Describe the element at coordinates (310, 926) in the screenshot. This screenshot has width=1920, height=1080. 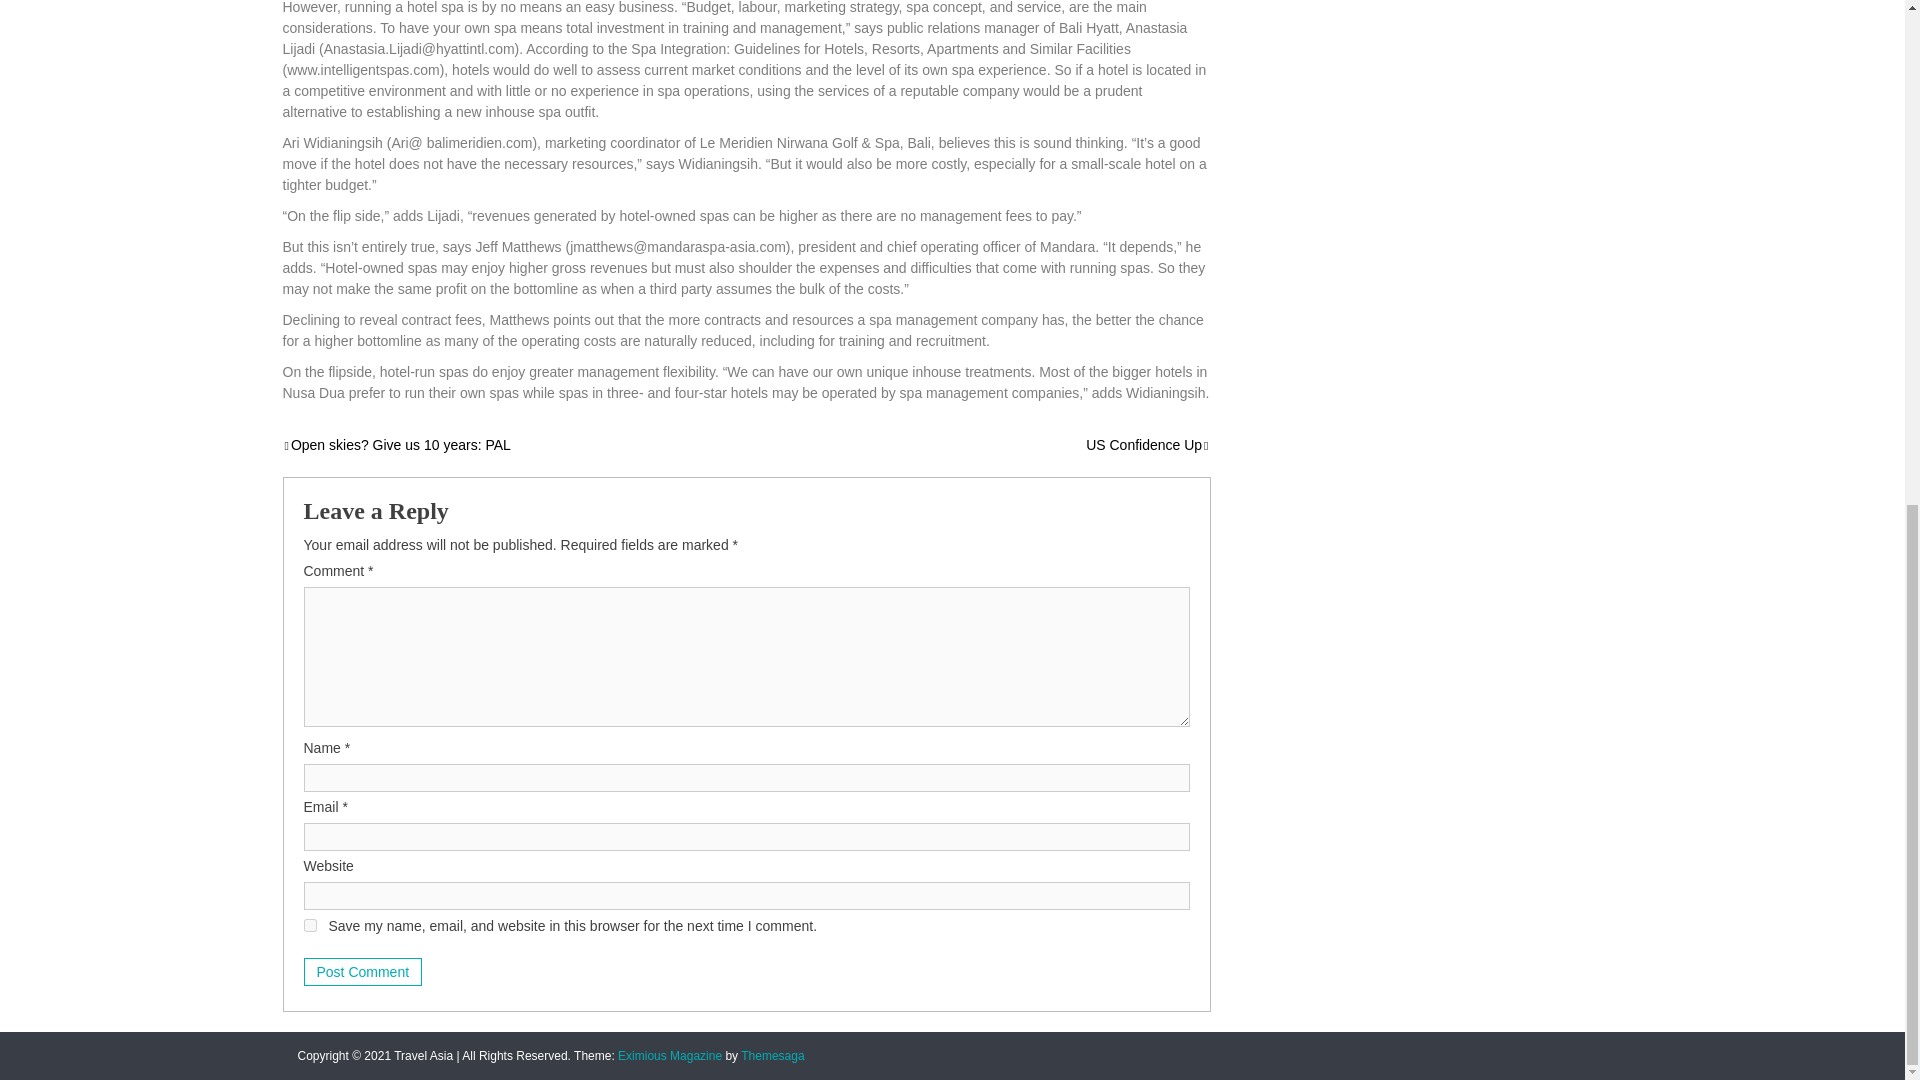
I see `yes` at that location.